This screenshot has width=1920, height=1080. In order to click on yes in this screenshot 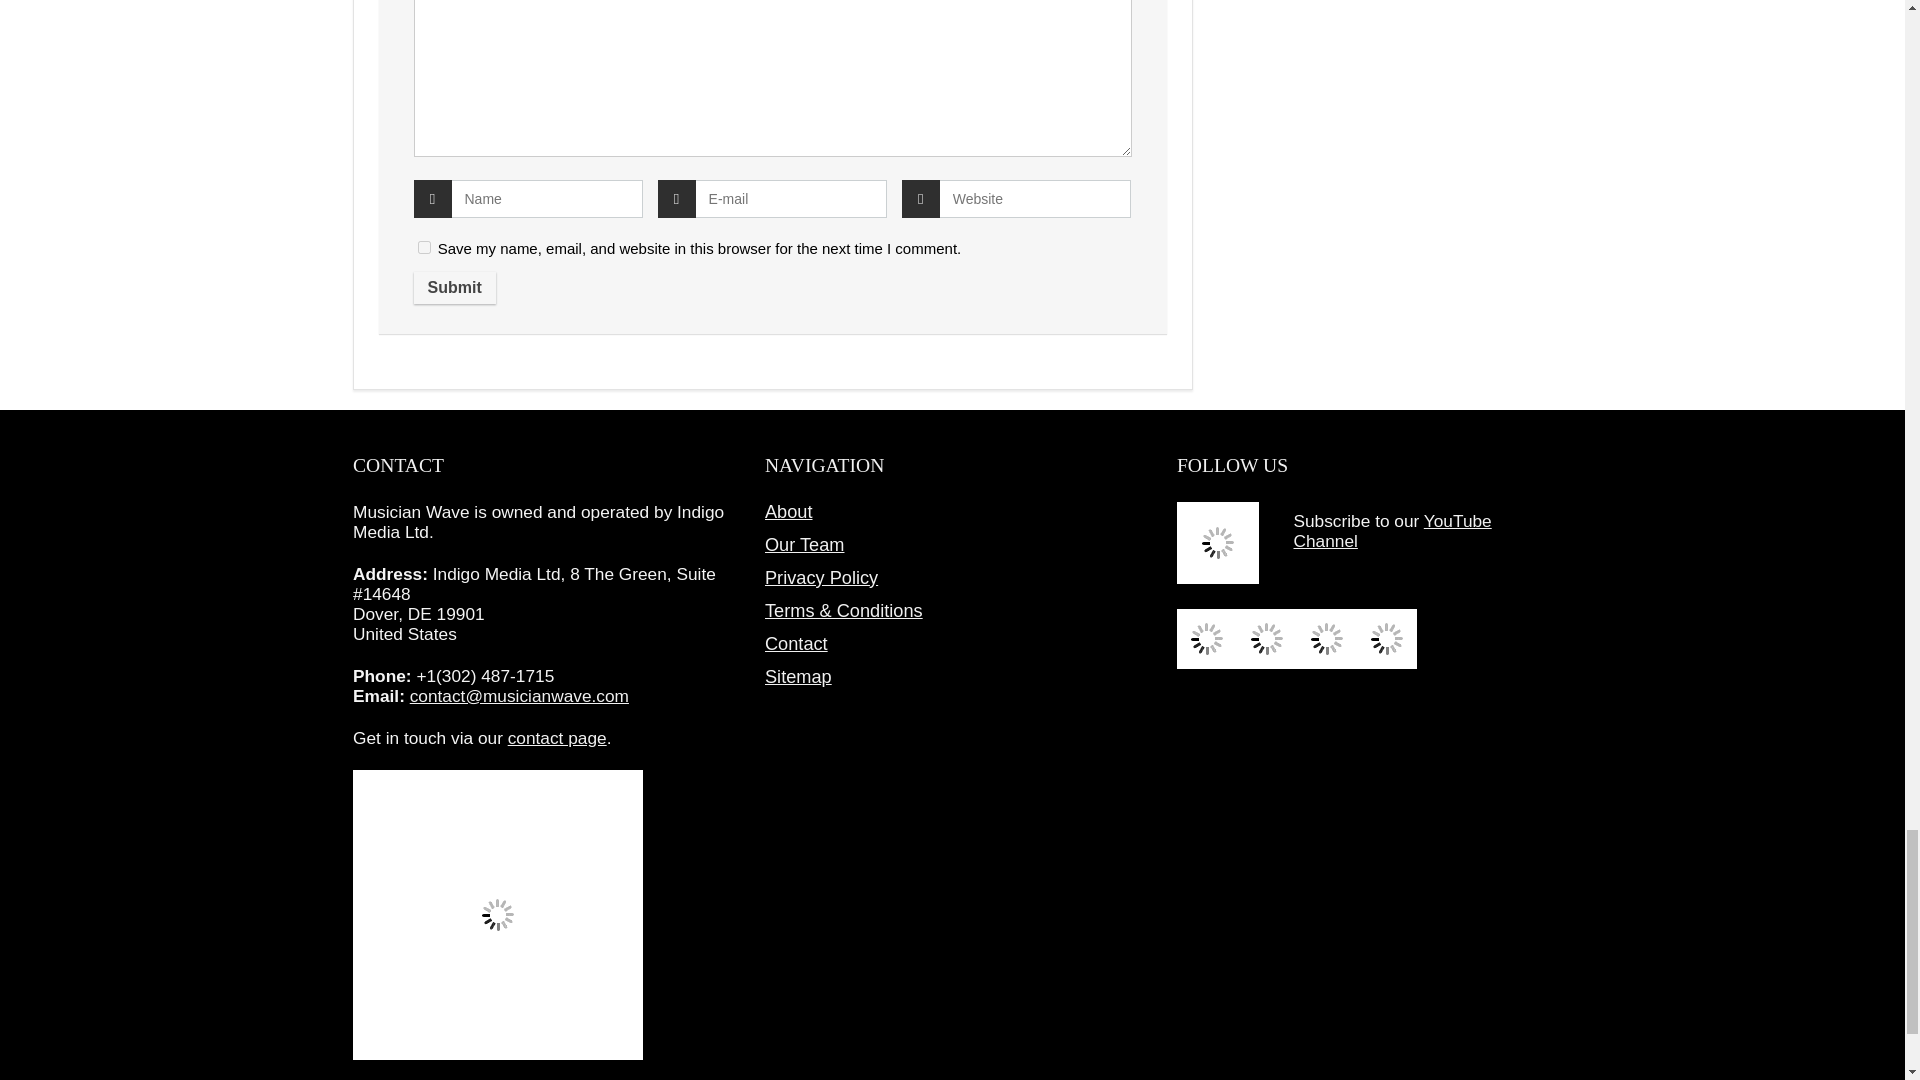, I will do `click(424, 246)`.